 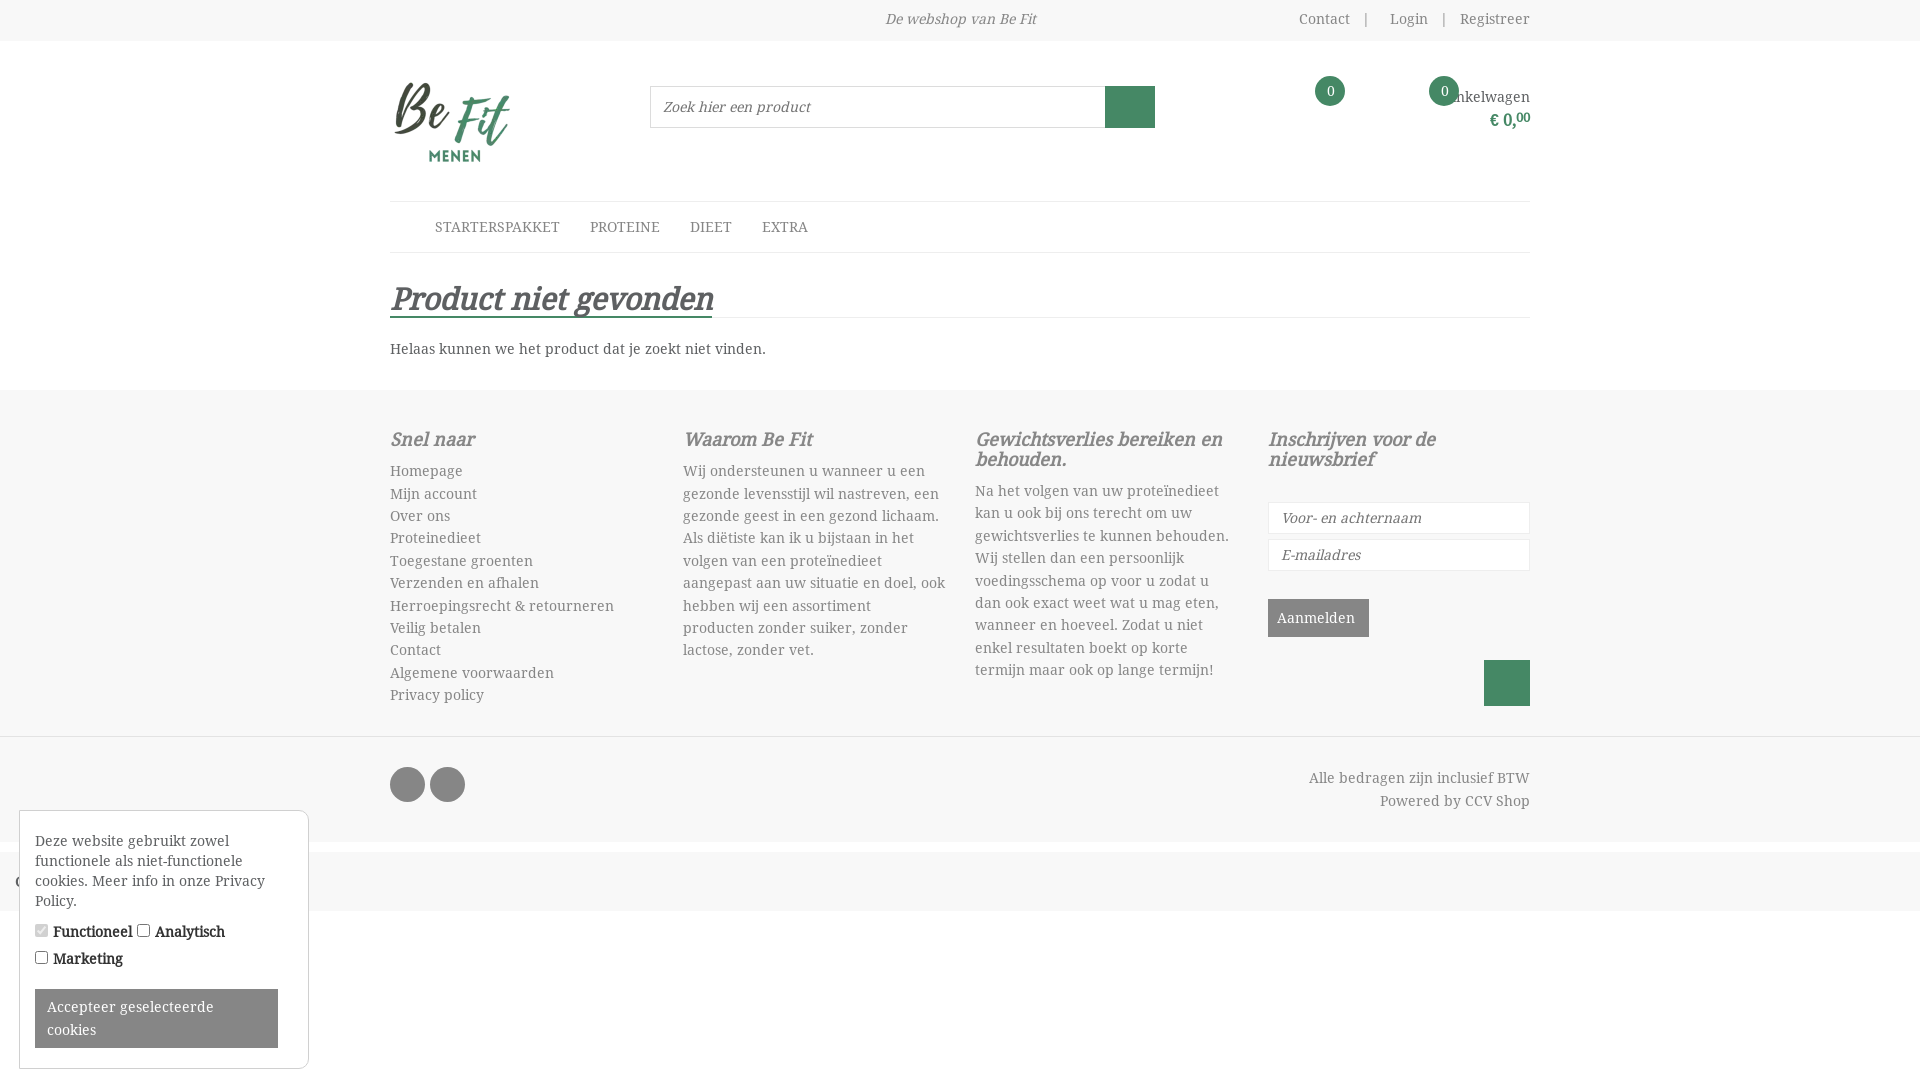 I want to click on Proteinedieet, so click(x=436, y=538).